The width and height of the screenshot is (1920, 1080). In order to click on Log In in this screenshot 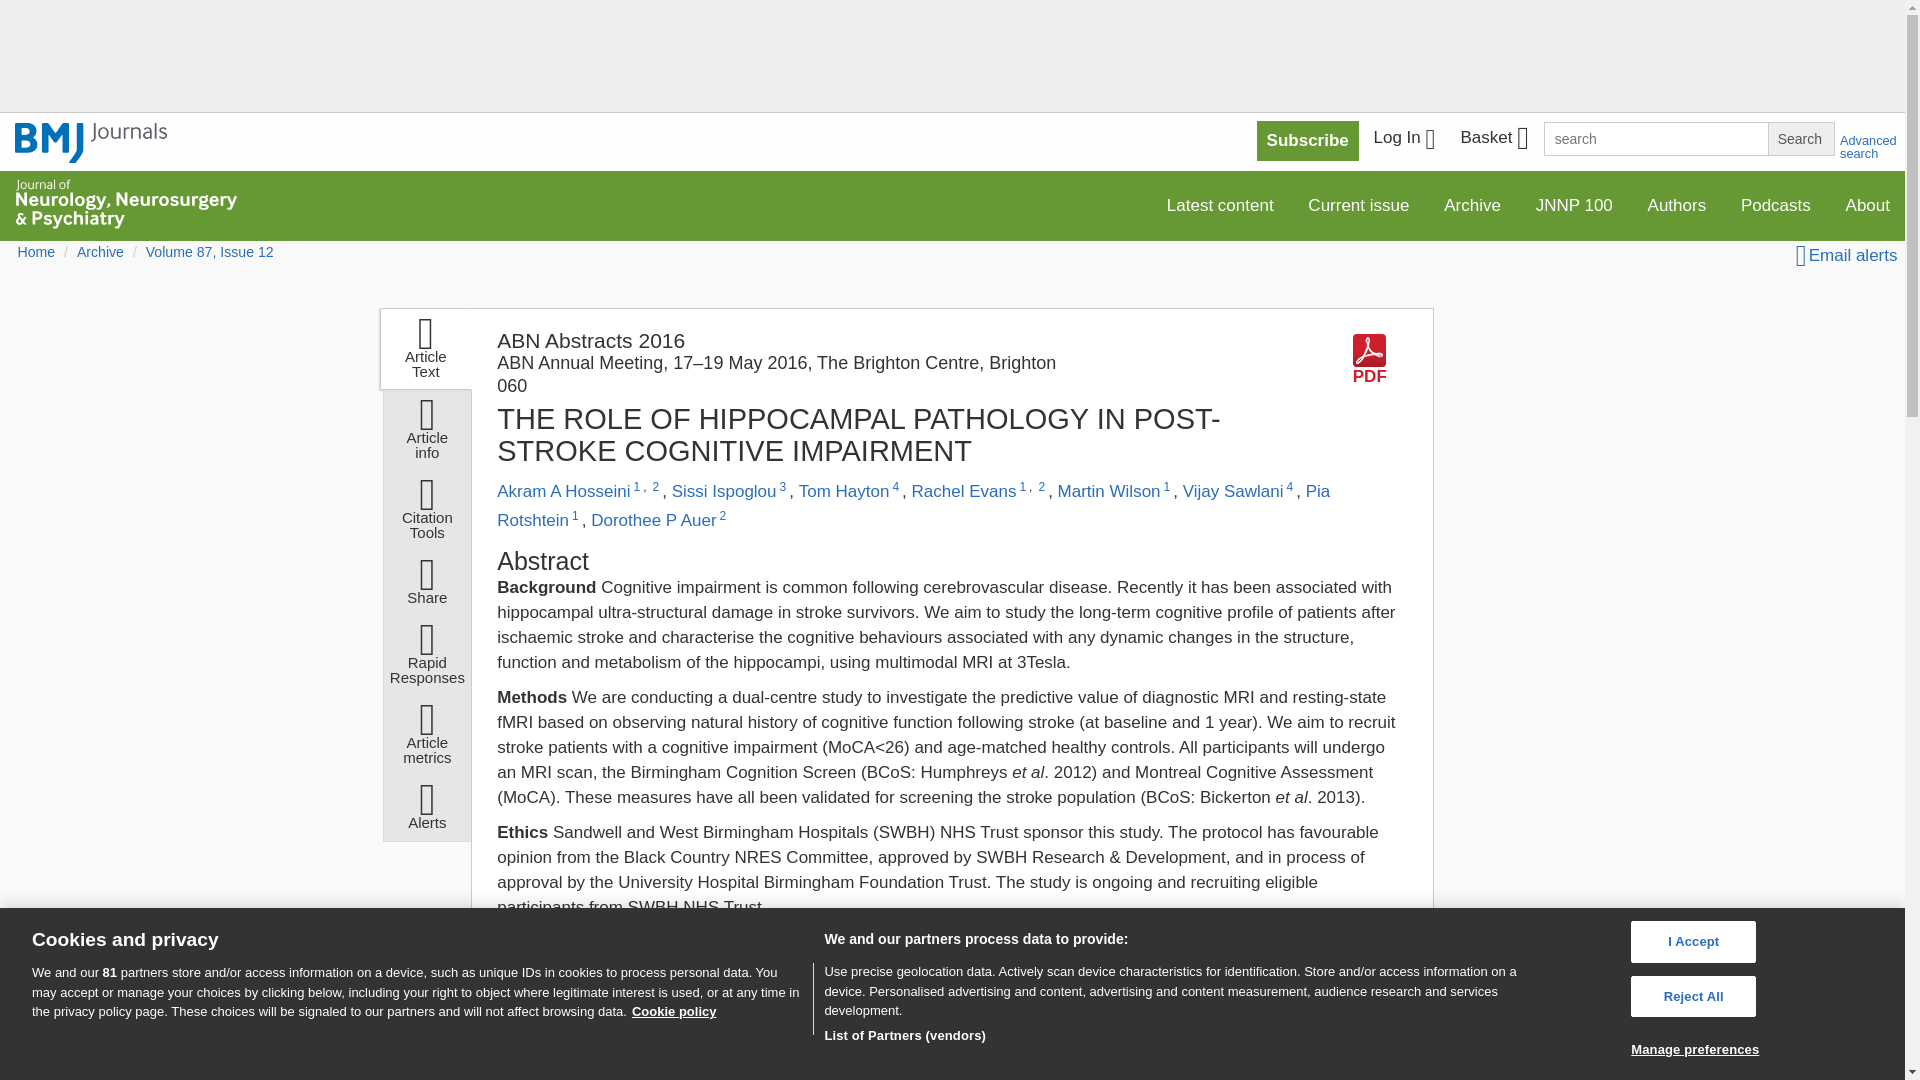, I will do `click(1404, 140)`.